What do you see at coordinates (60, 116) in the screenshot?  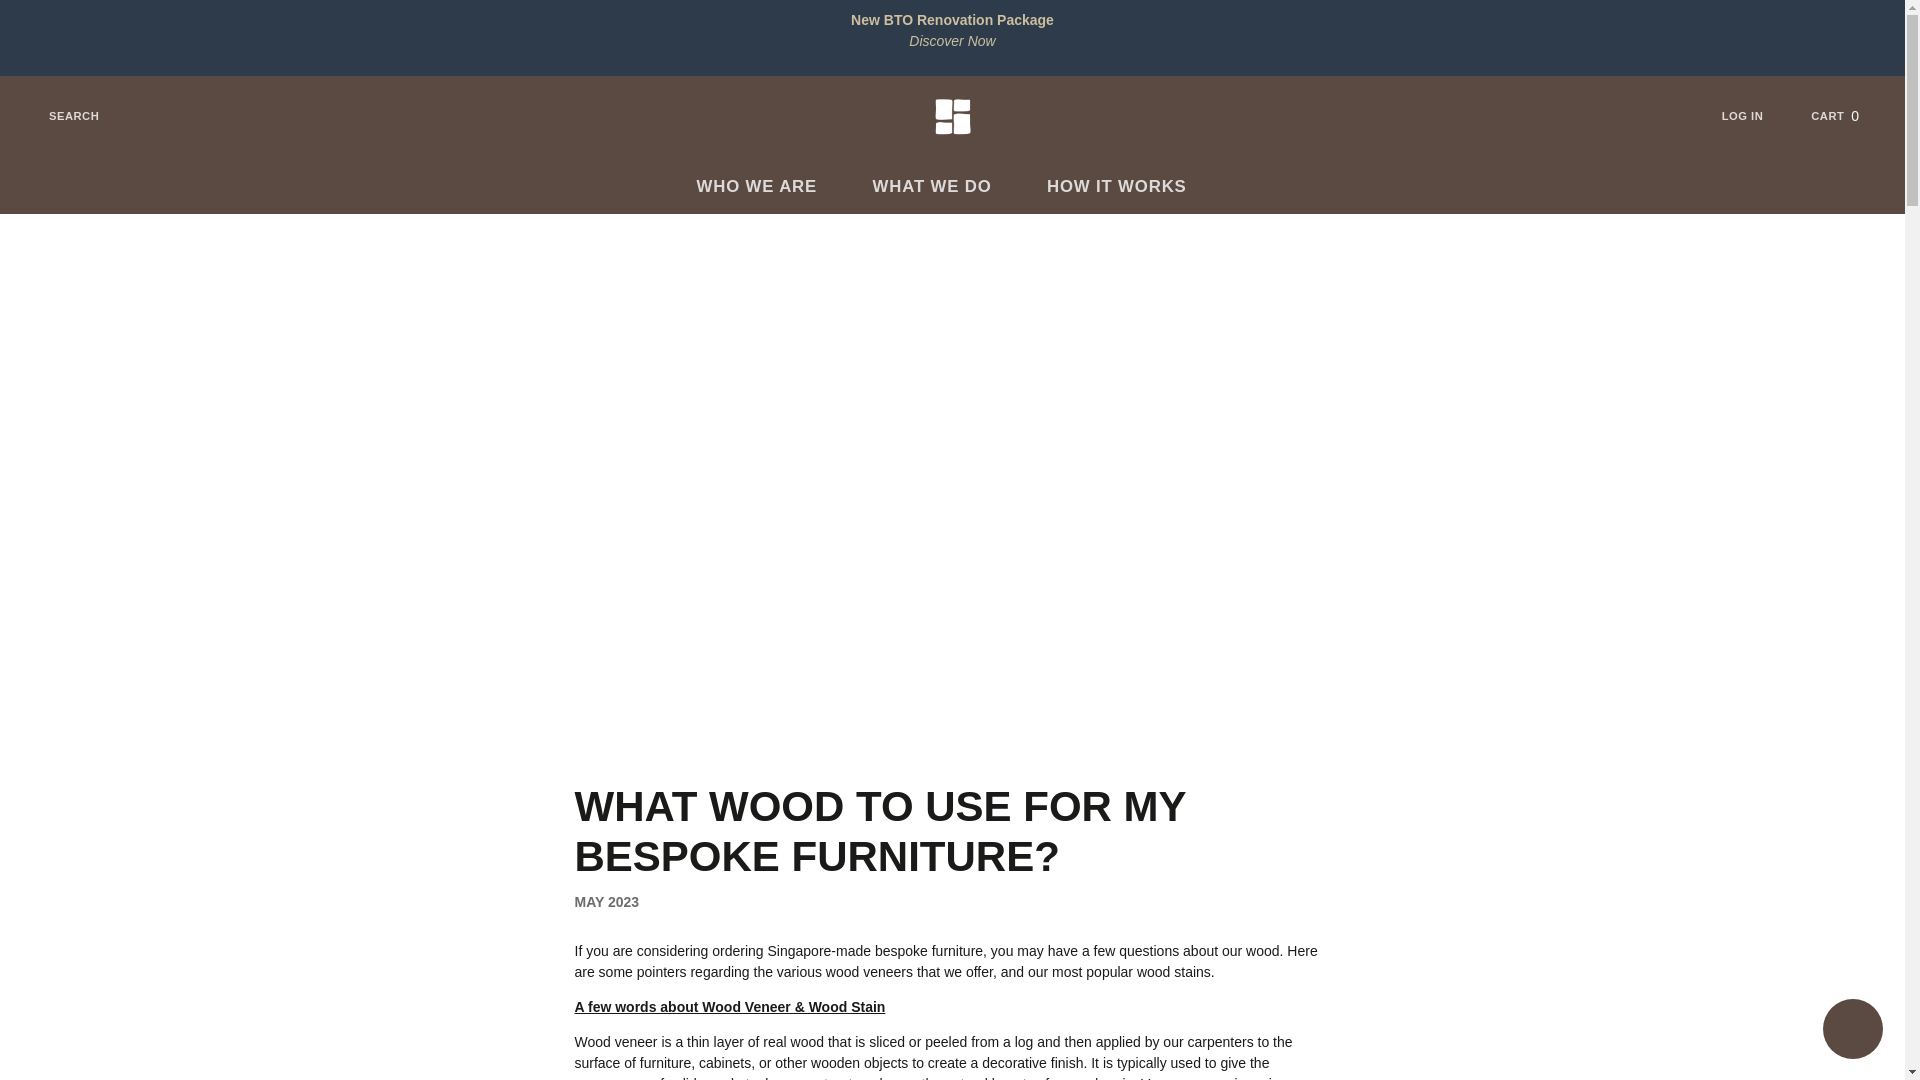 I see `LOG IN` at bounding box center [60, 116].